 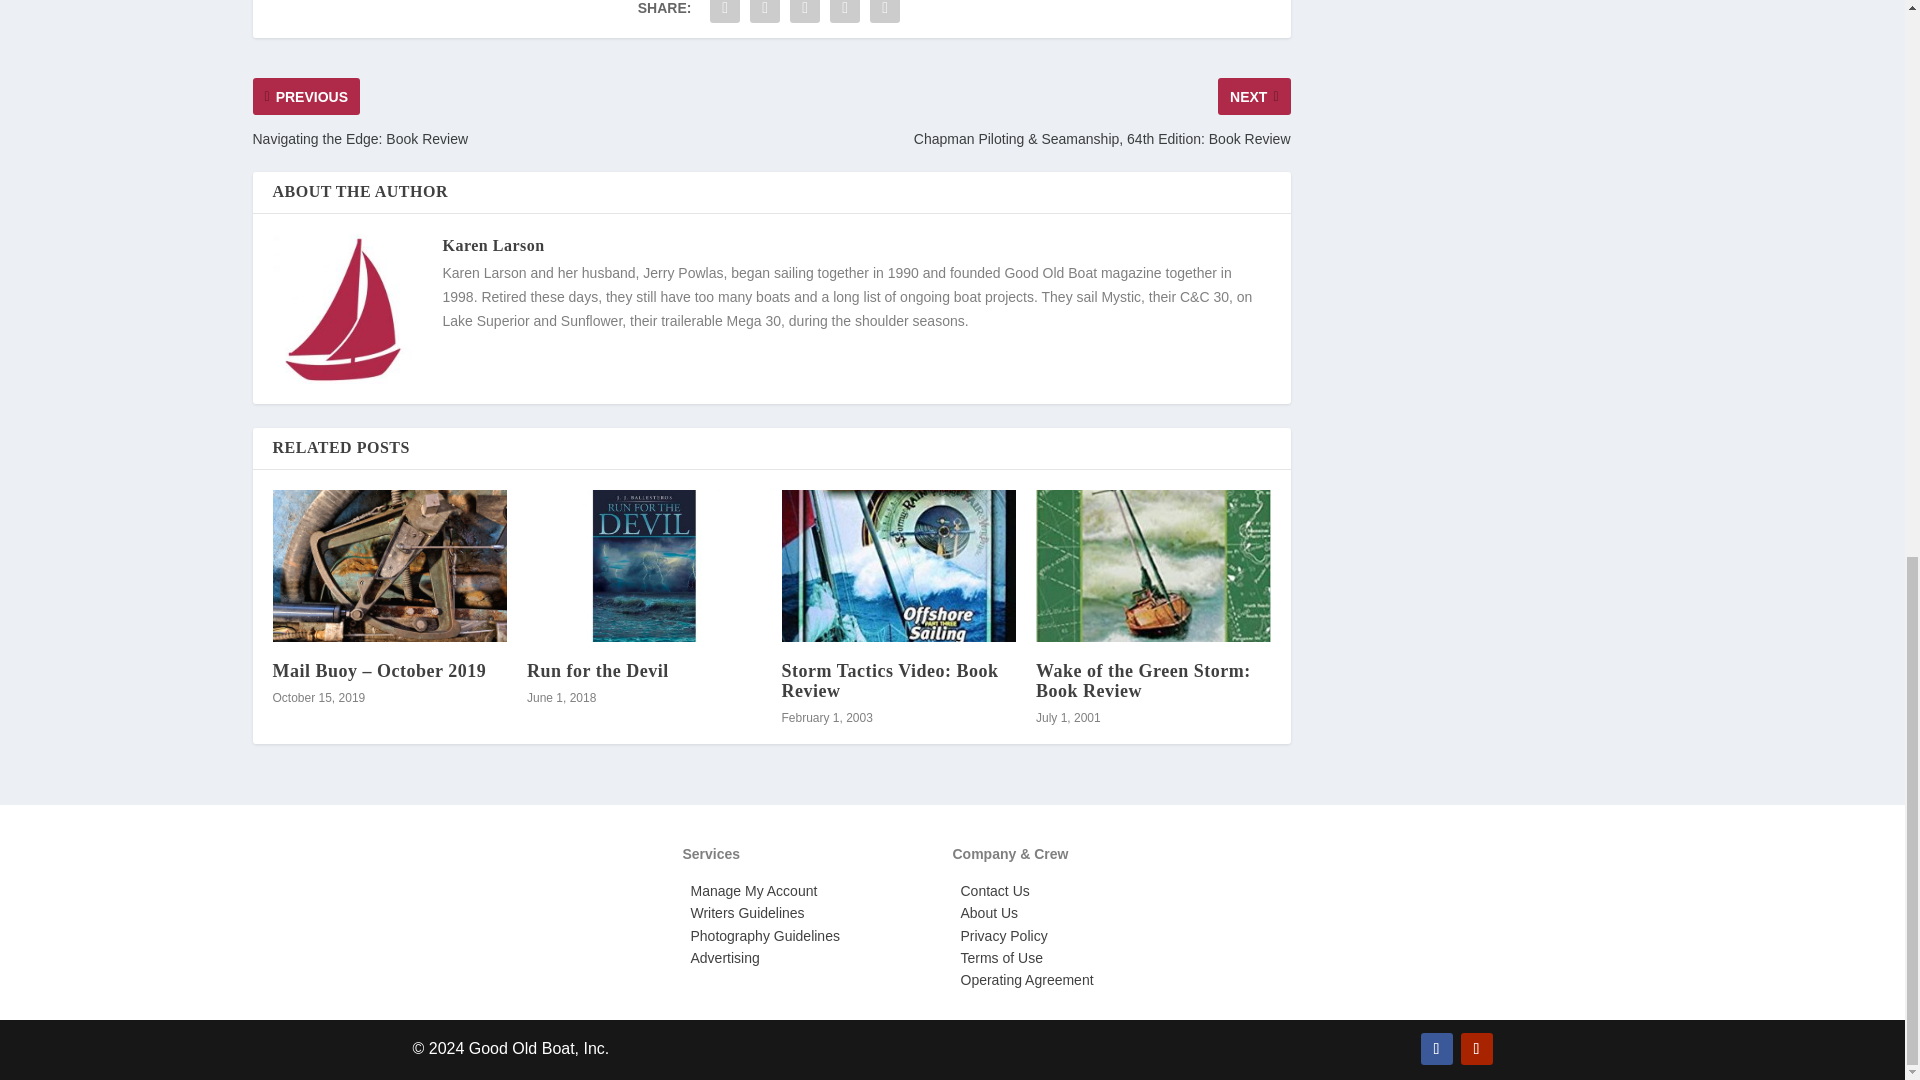 What do you see at coordinates (764, 14) in the screenshot?
I see `Share "Call of the Ancient Mariner: Book Review" via Twitter` at bounding box center [764, 14].